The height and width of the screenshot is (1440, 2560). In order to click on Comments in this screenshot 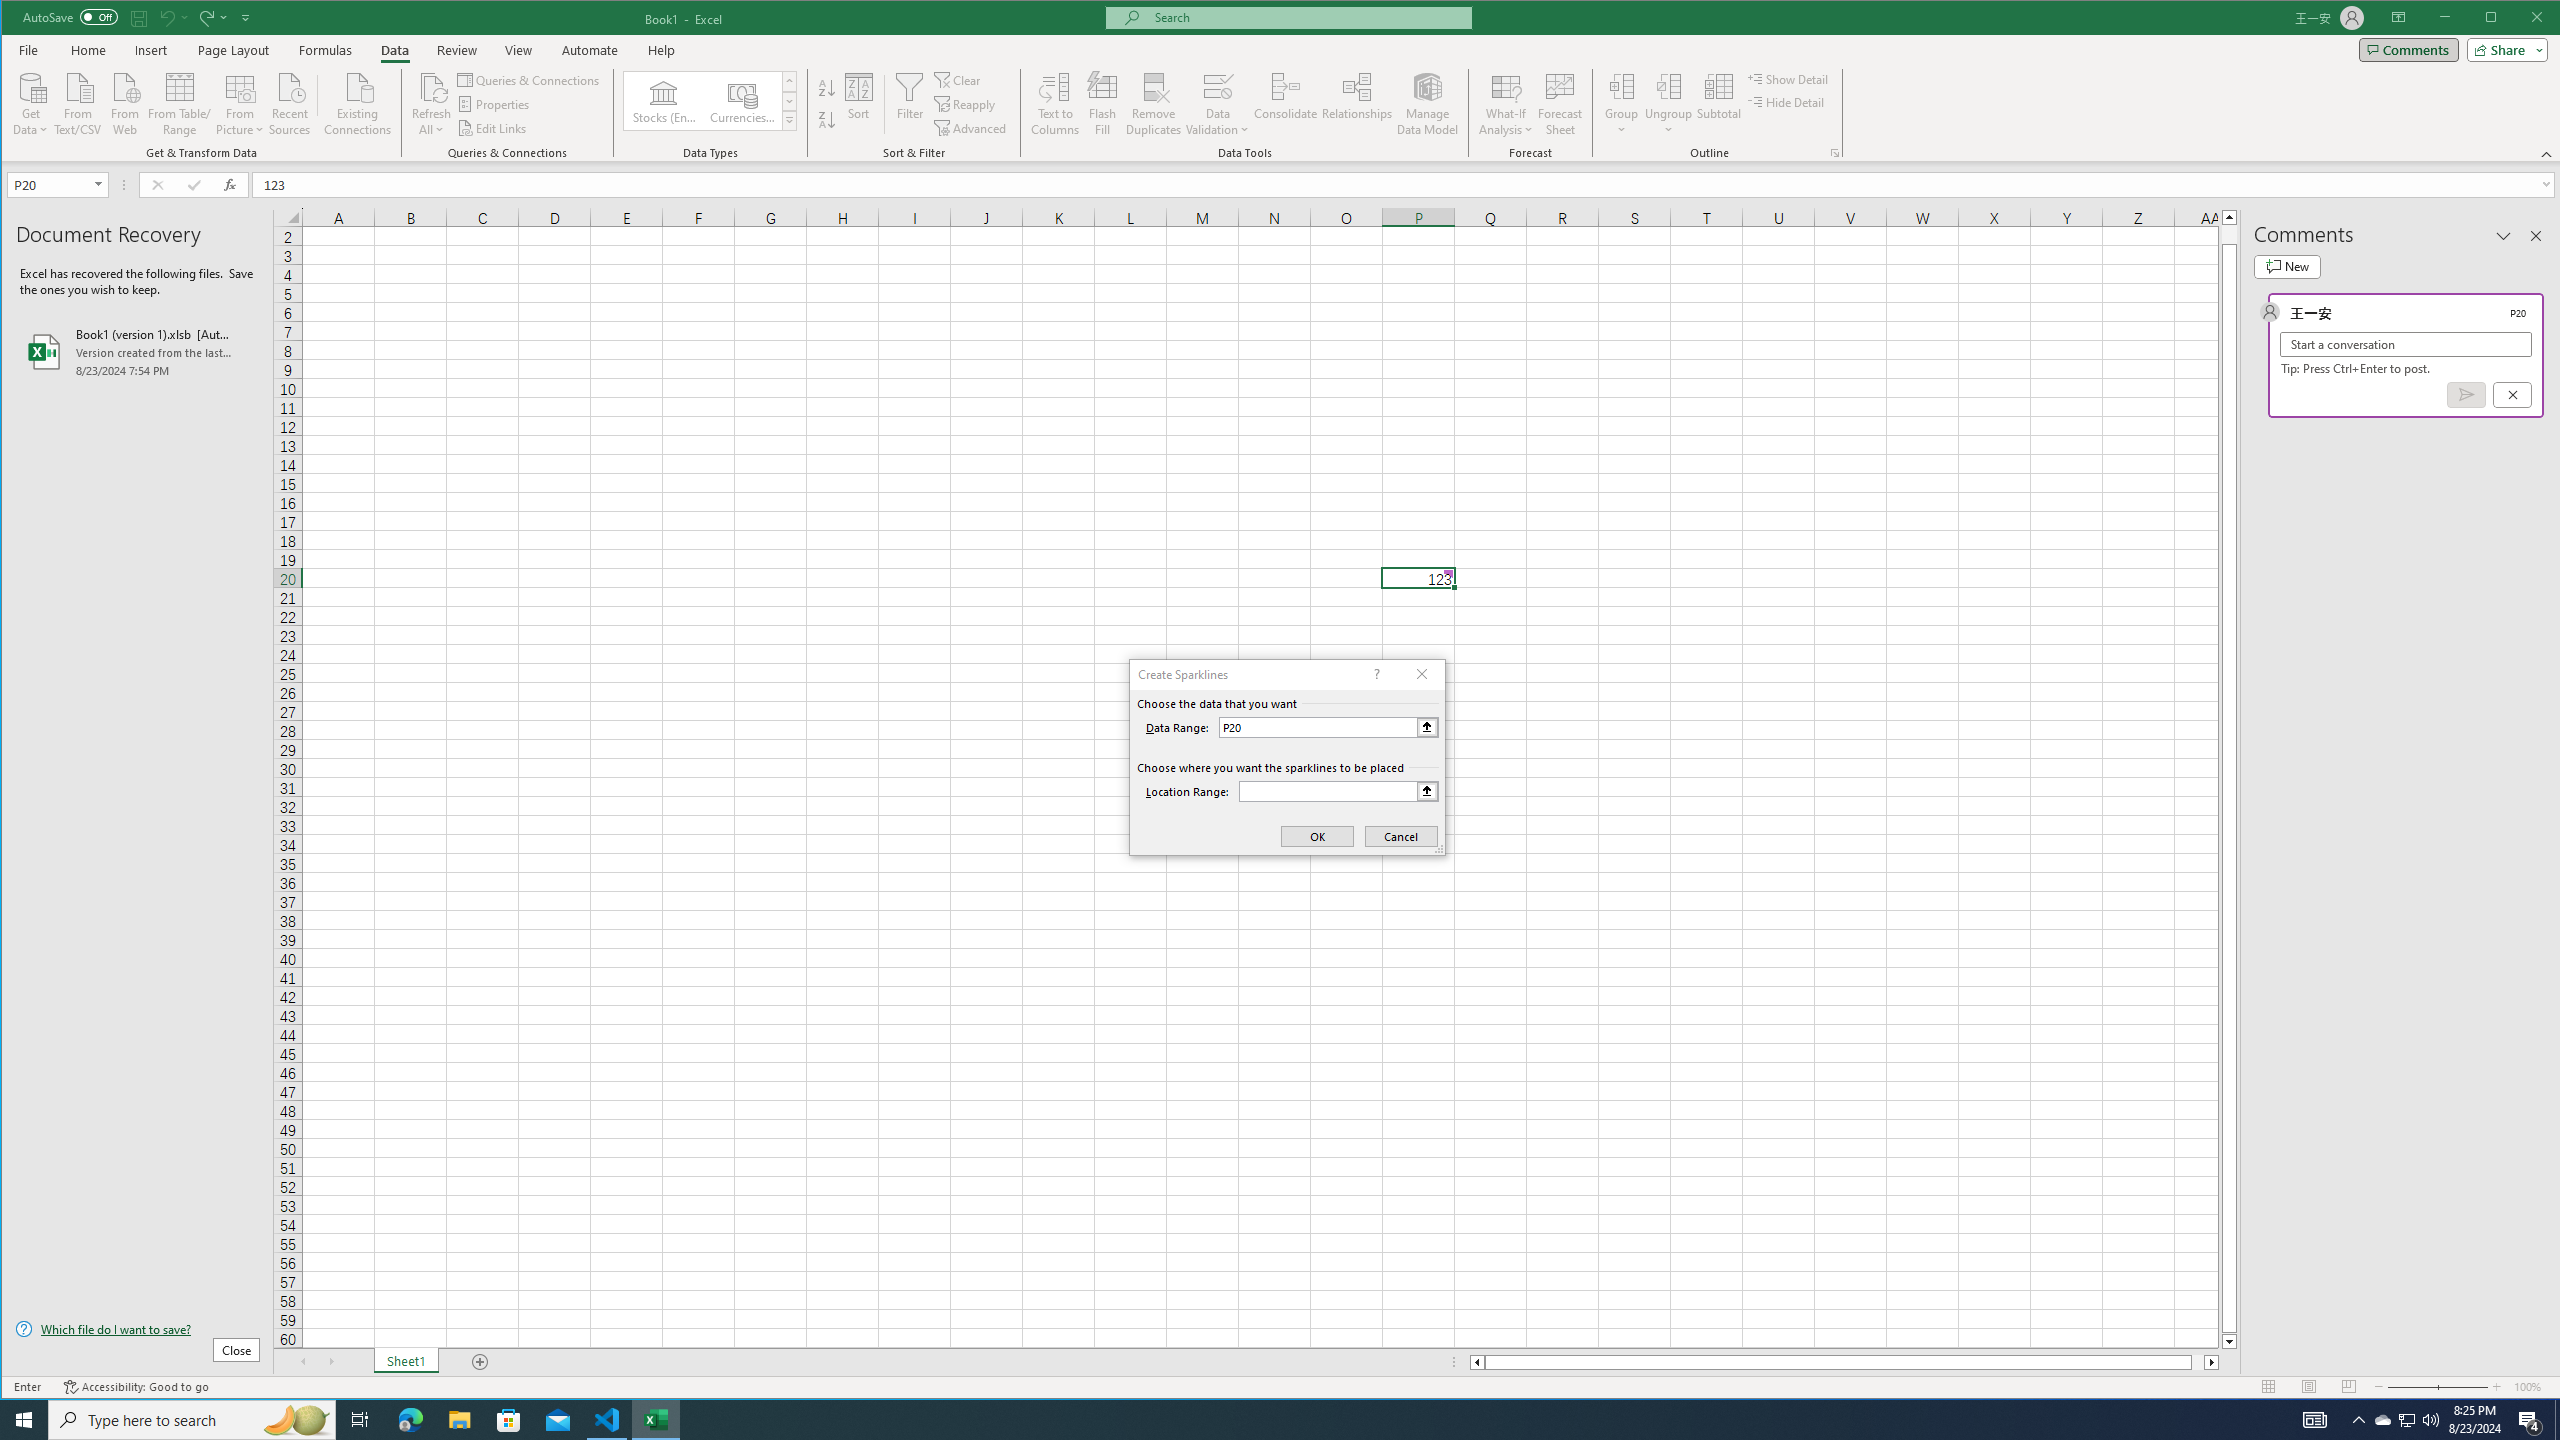, I will do `click(2408, 49)`.